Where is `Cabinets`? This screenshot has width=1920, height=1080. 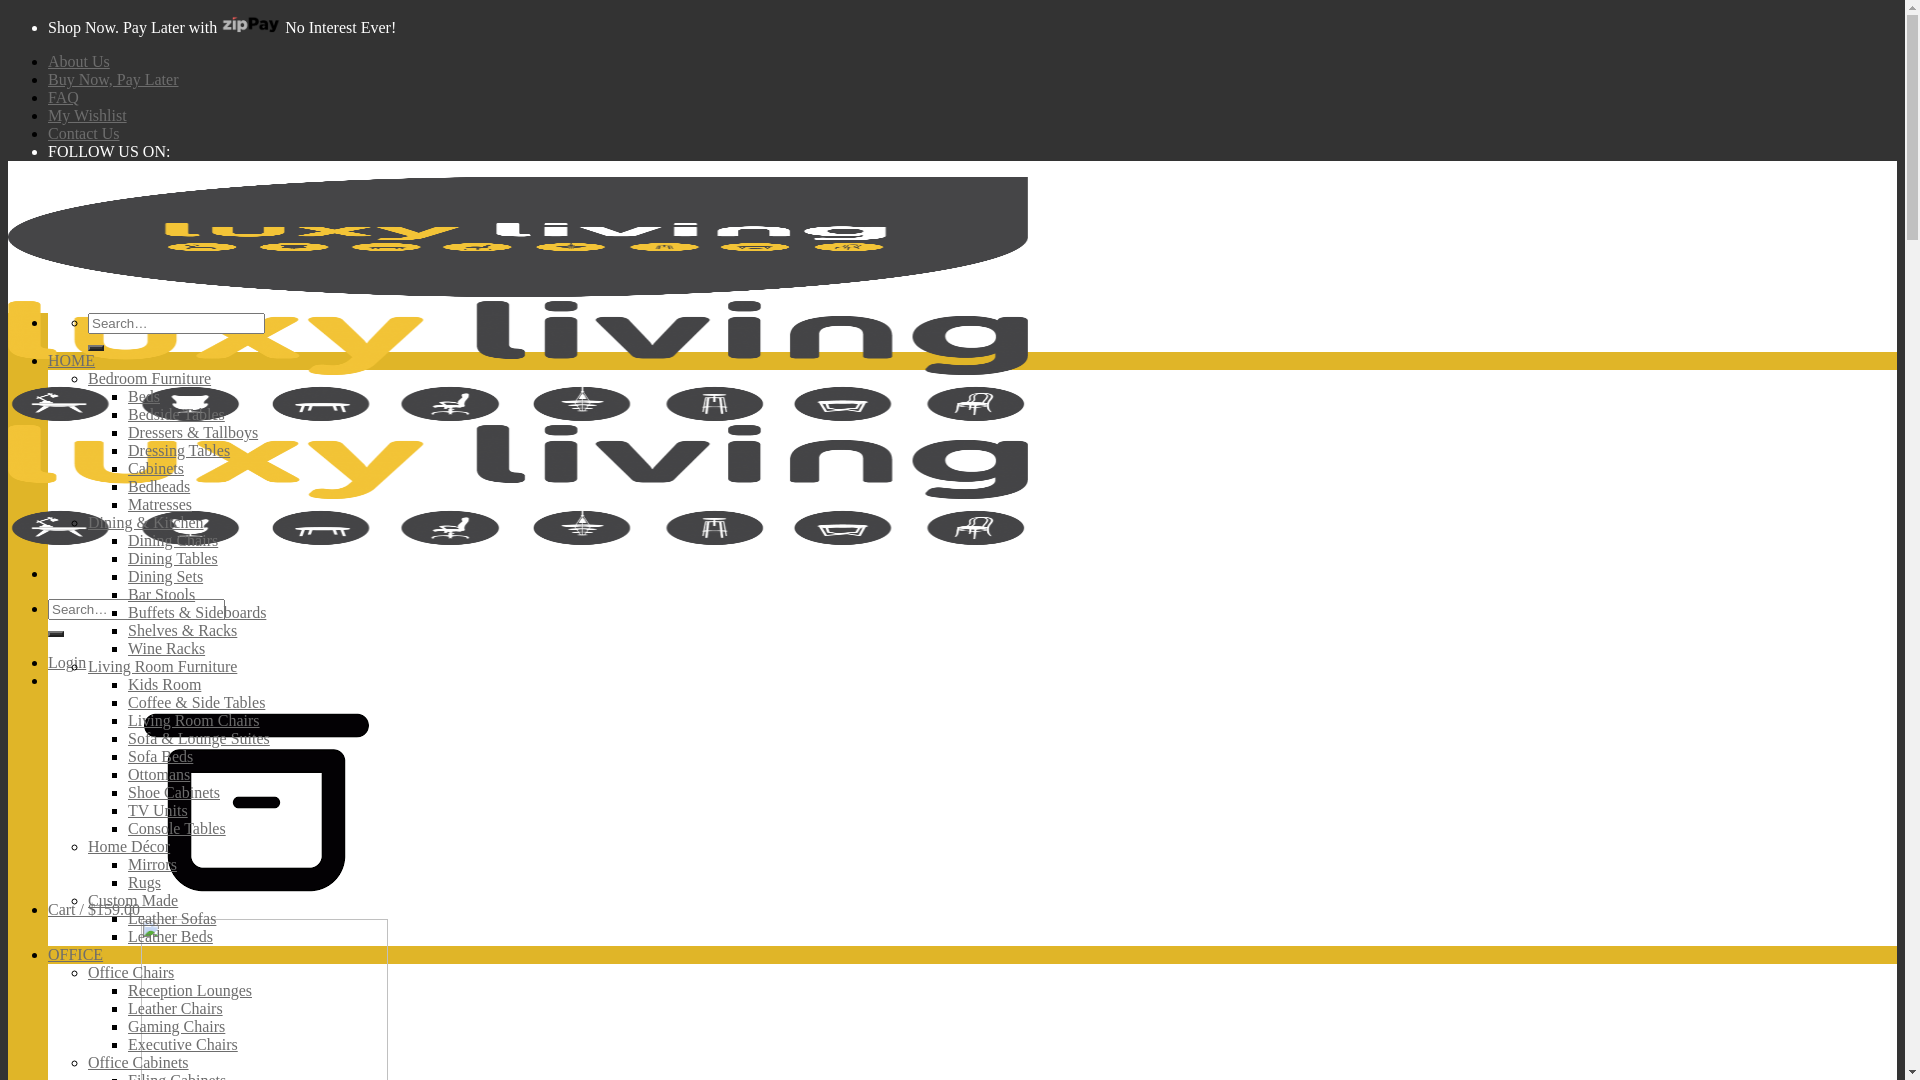
Cabinets is located at coordinates (156, 468).